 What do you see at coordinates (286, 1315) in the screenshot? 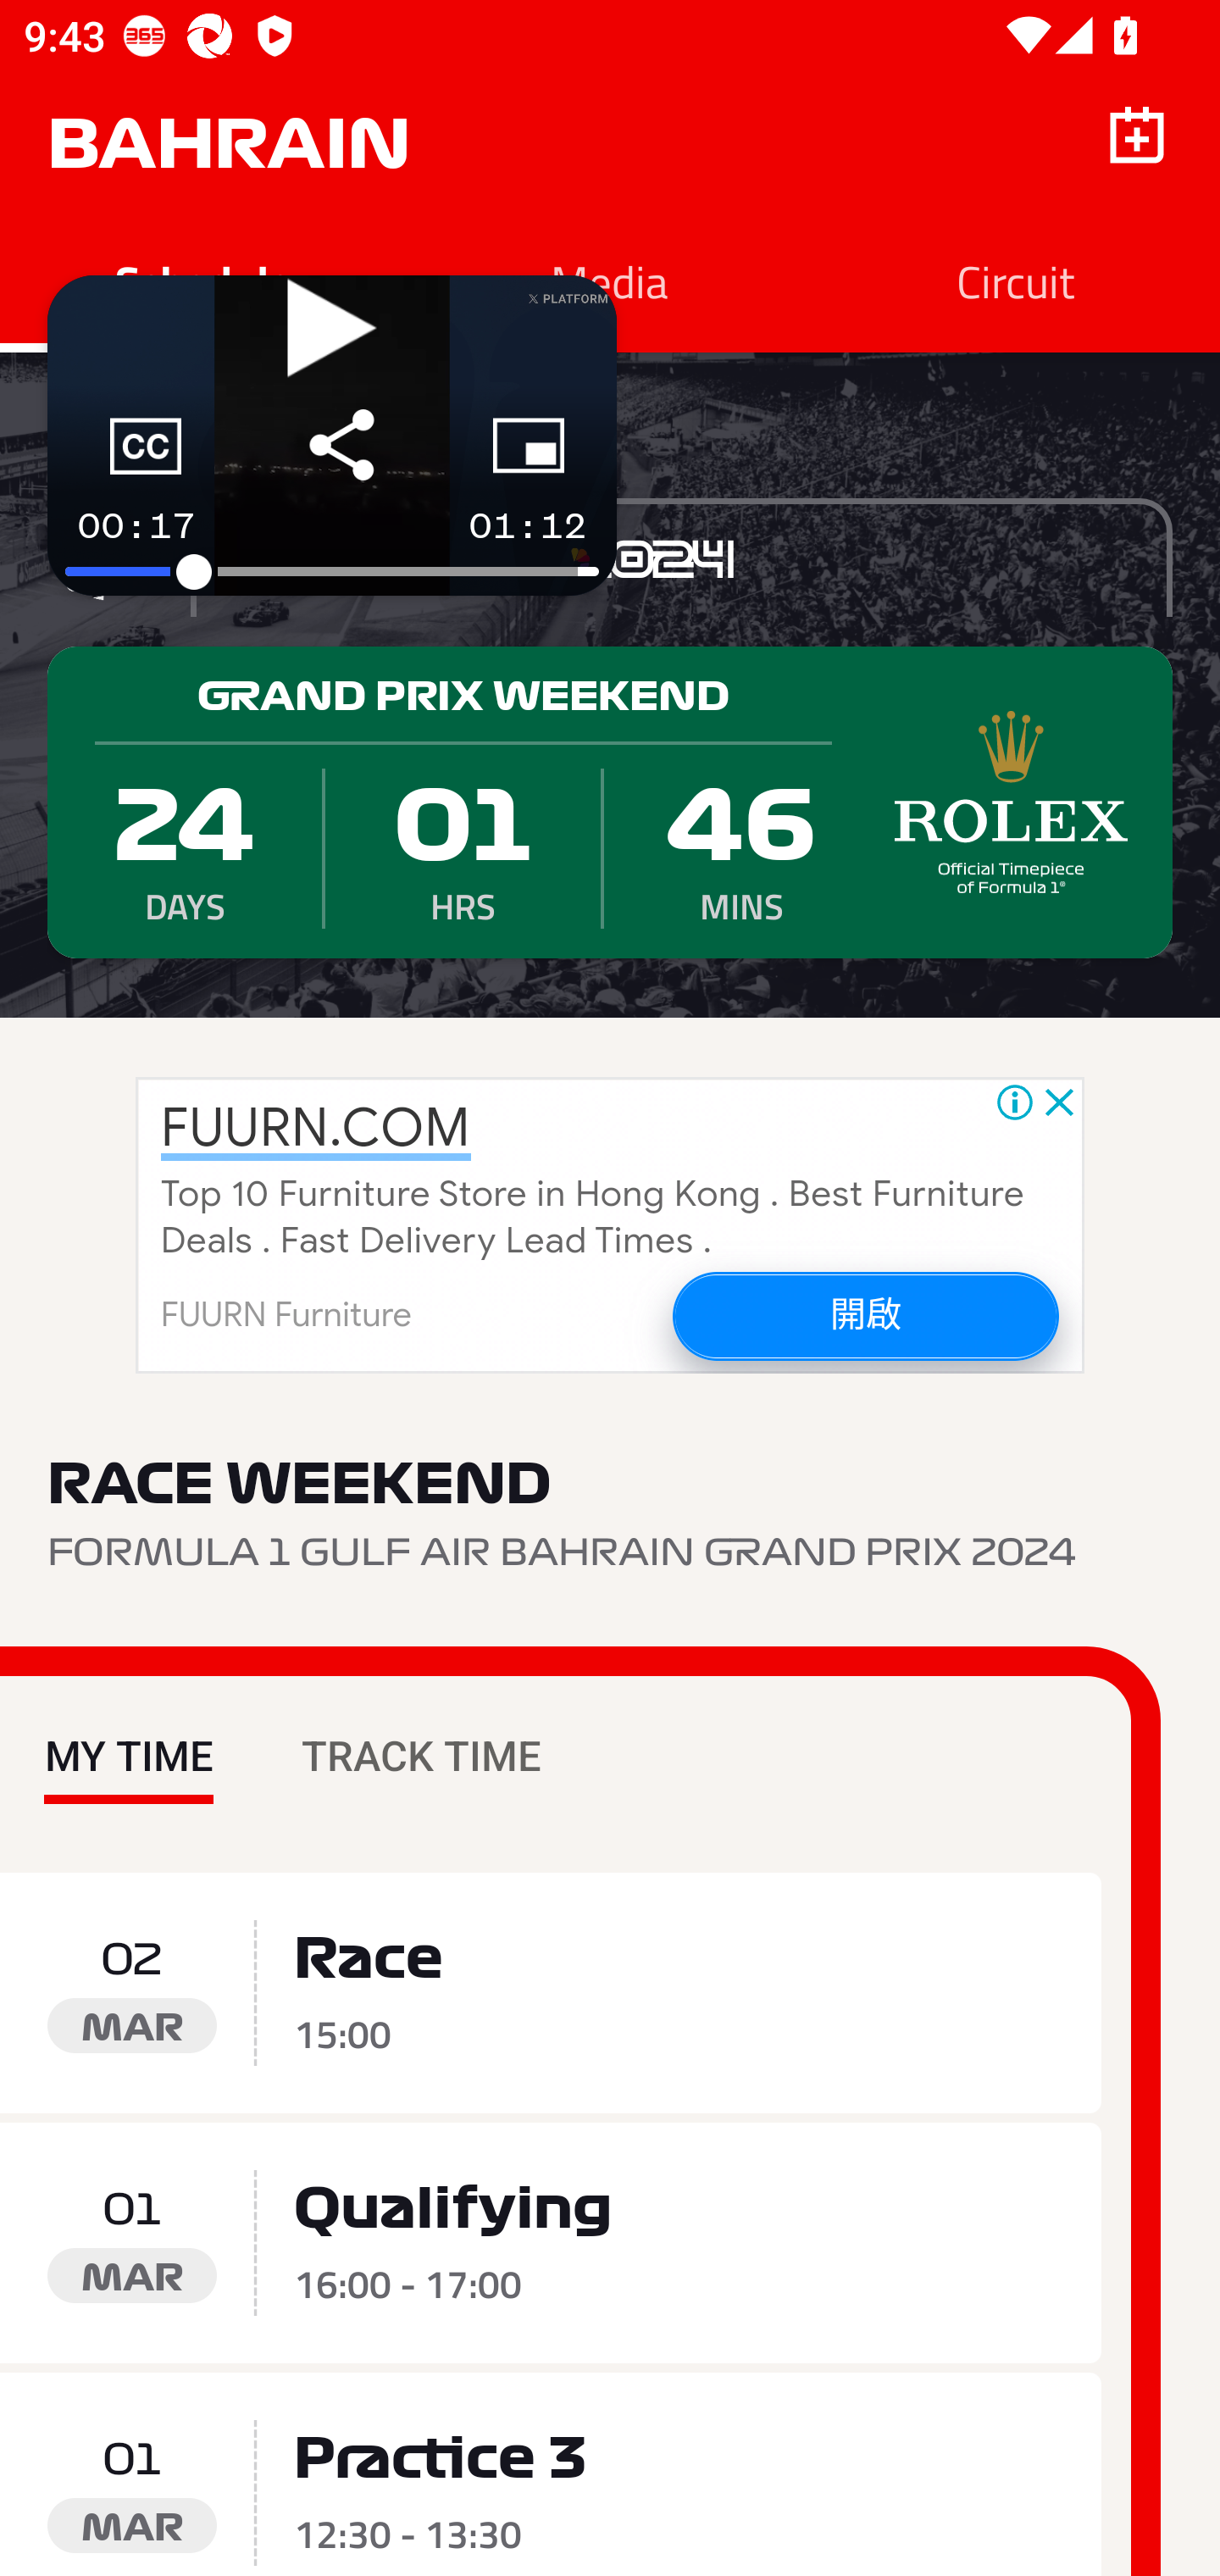
I see `FUURN Furniture` at bounding box center [286, 1315].